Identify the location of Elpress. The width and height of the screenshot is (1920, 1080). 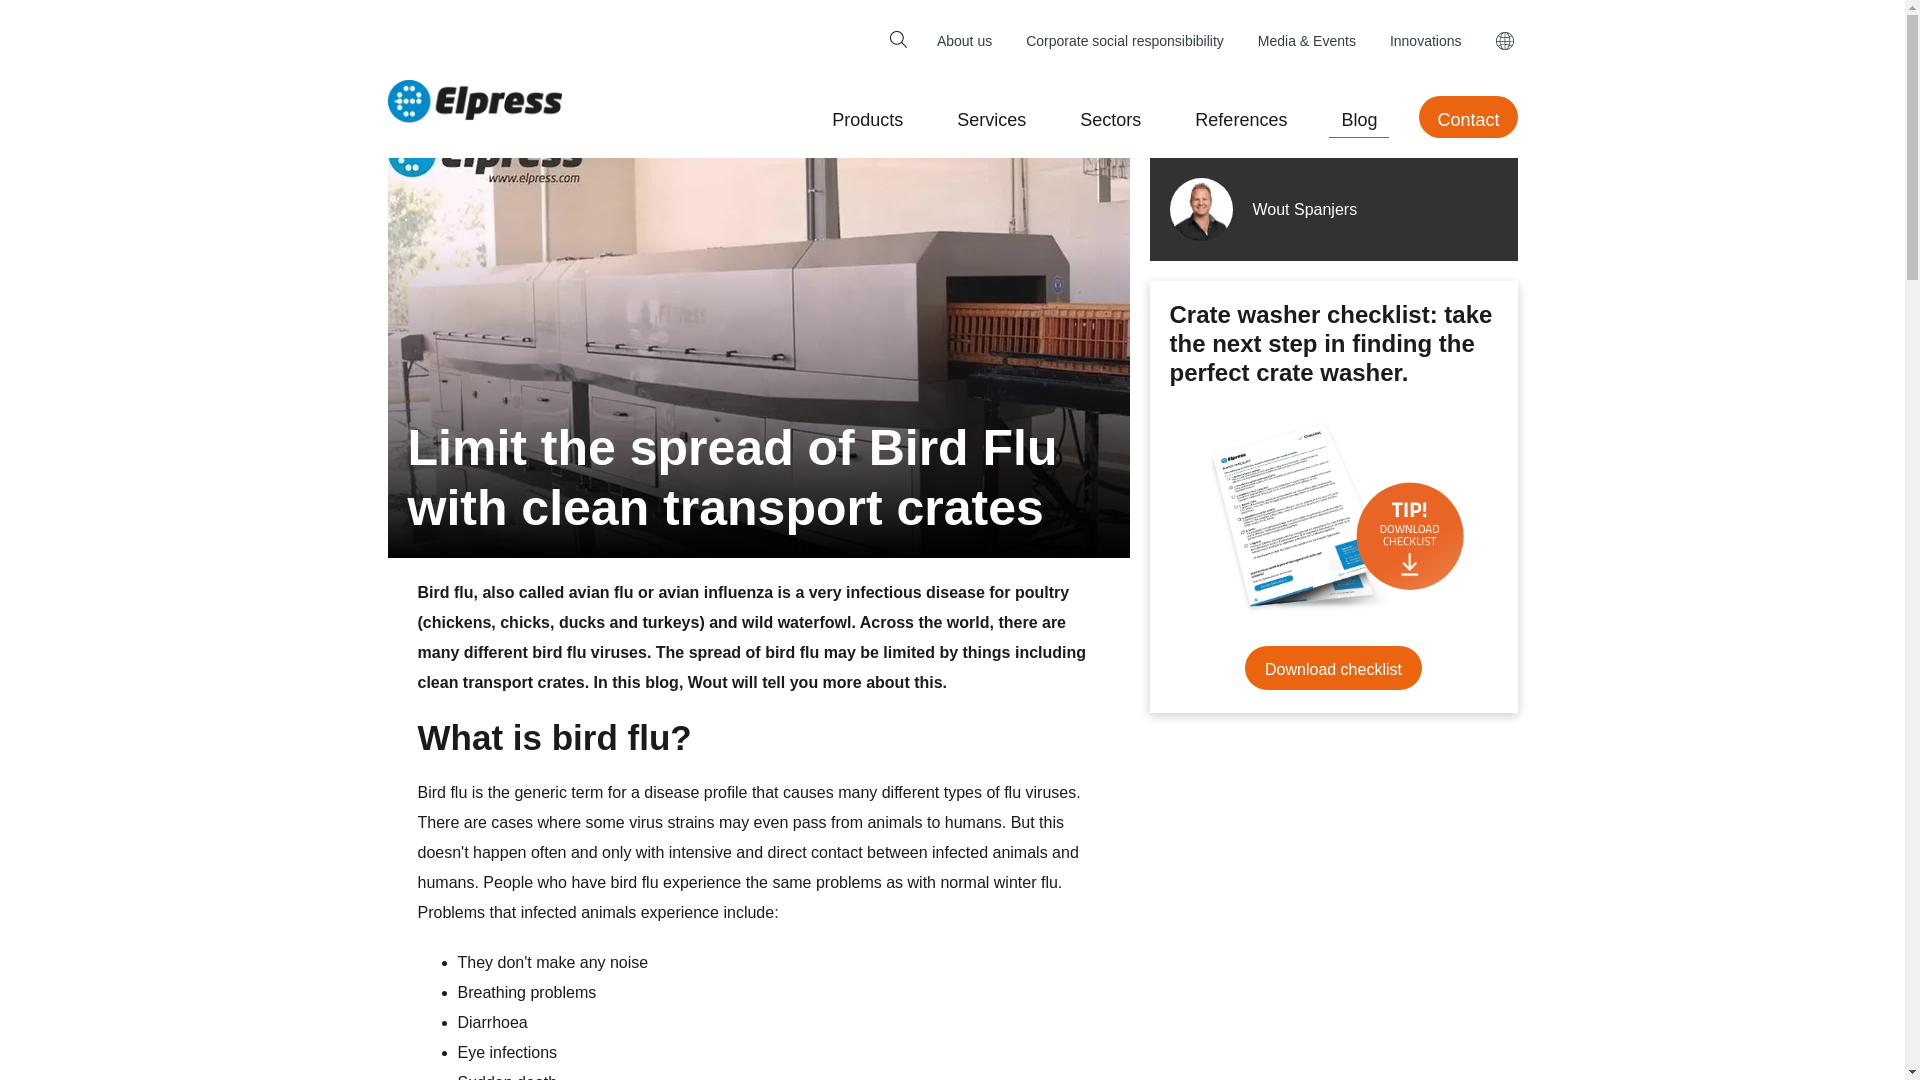
(474, 101).